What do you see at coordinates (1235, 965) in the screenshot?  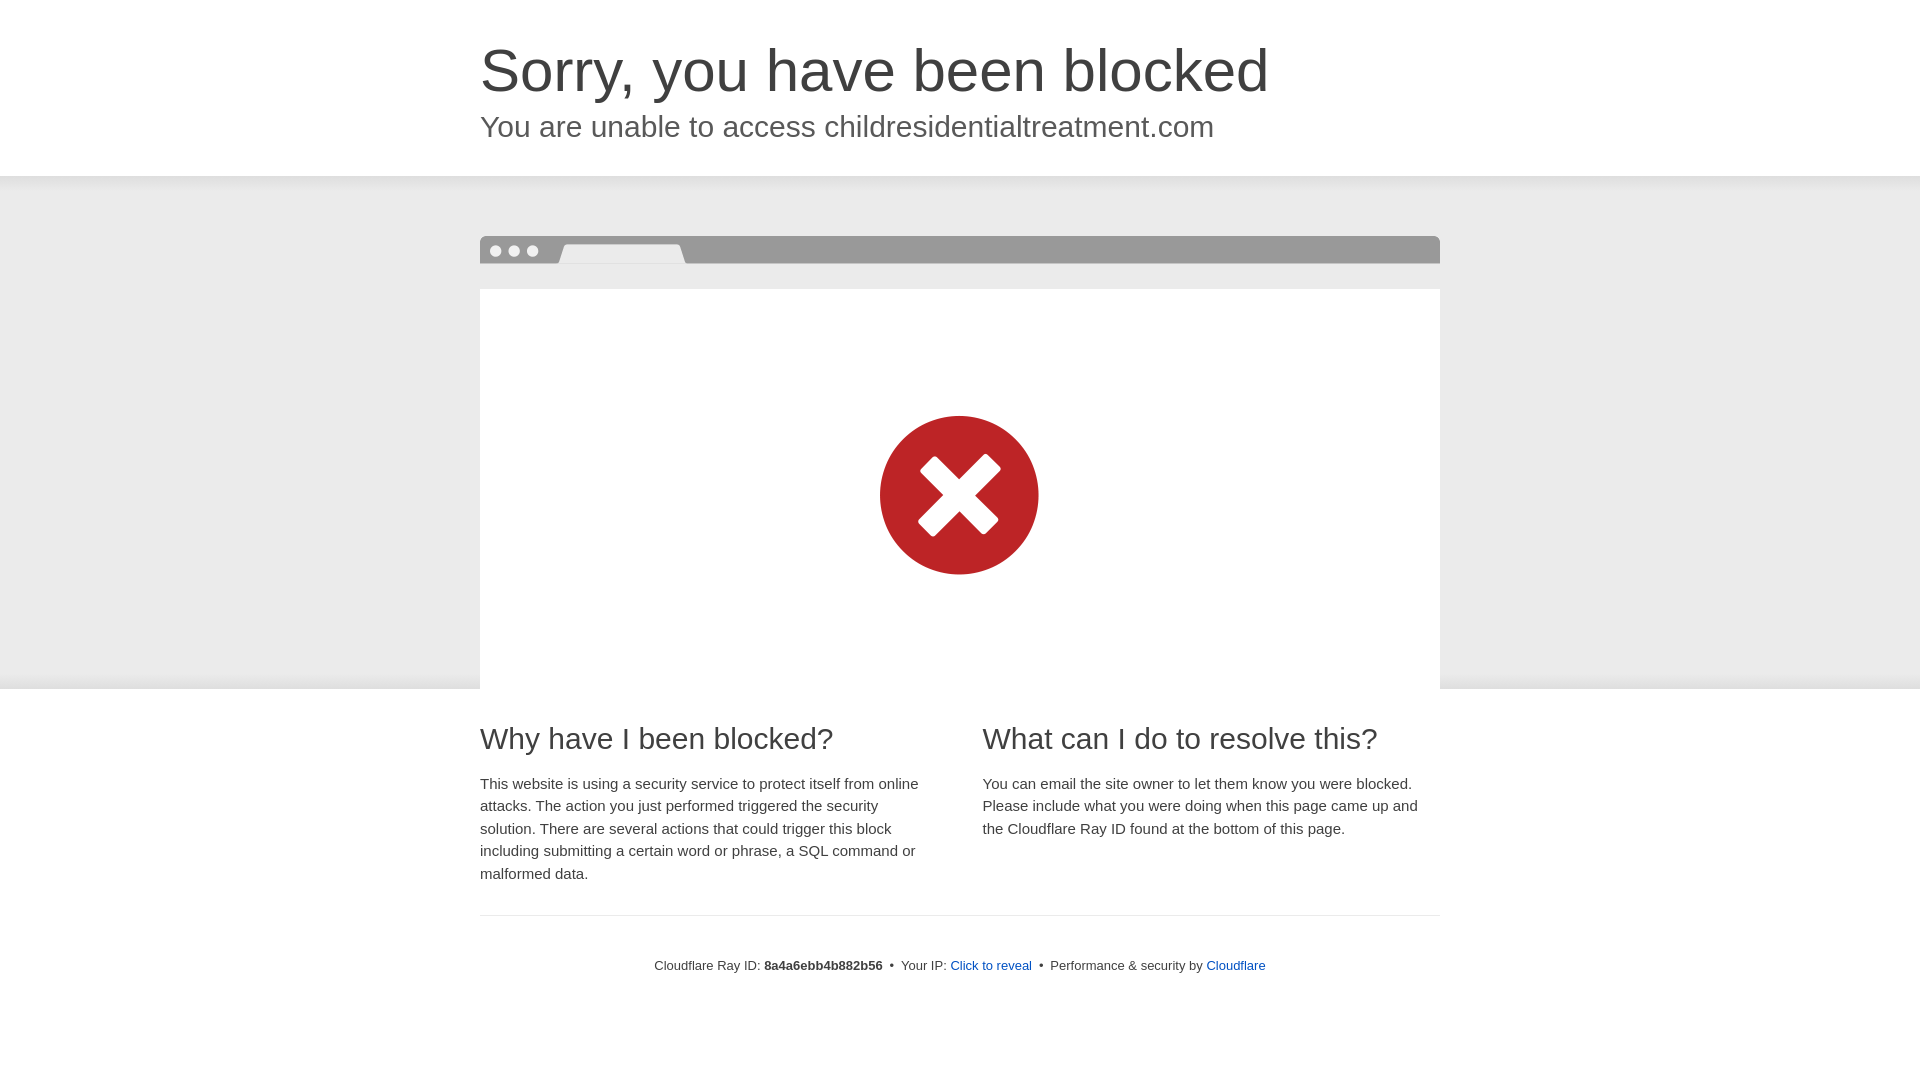 I see `Cloudflare` at bounding box center [1235, 965].